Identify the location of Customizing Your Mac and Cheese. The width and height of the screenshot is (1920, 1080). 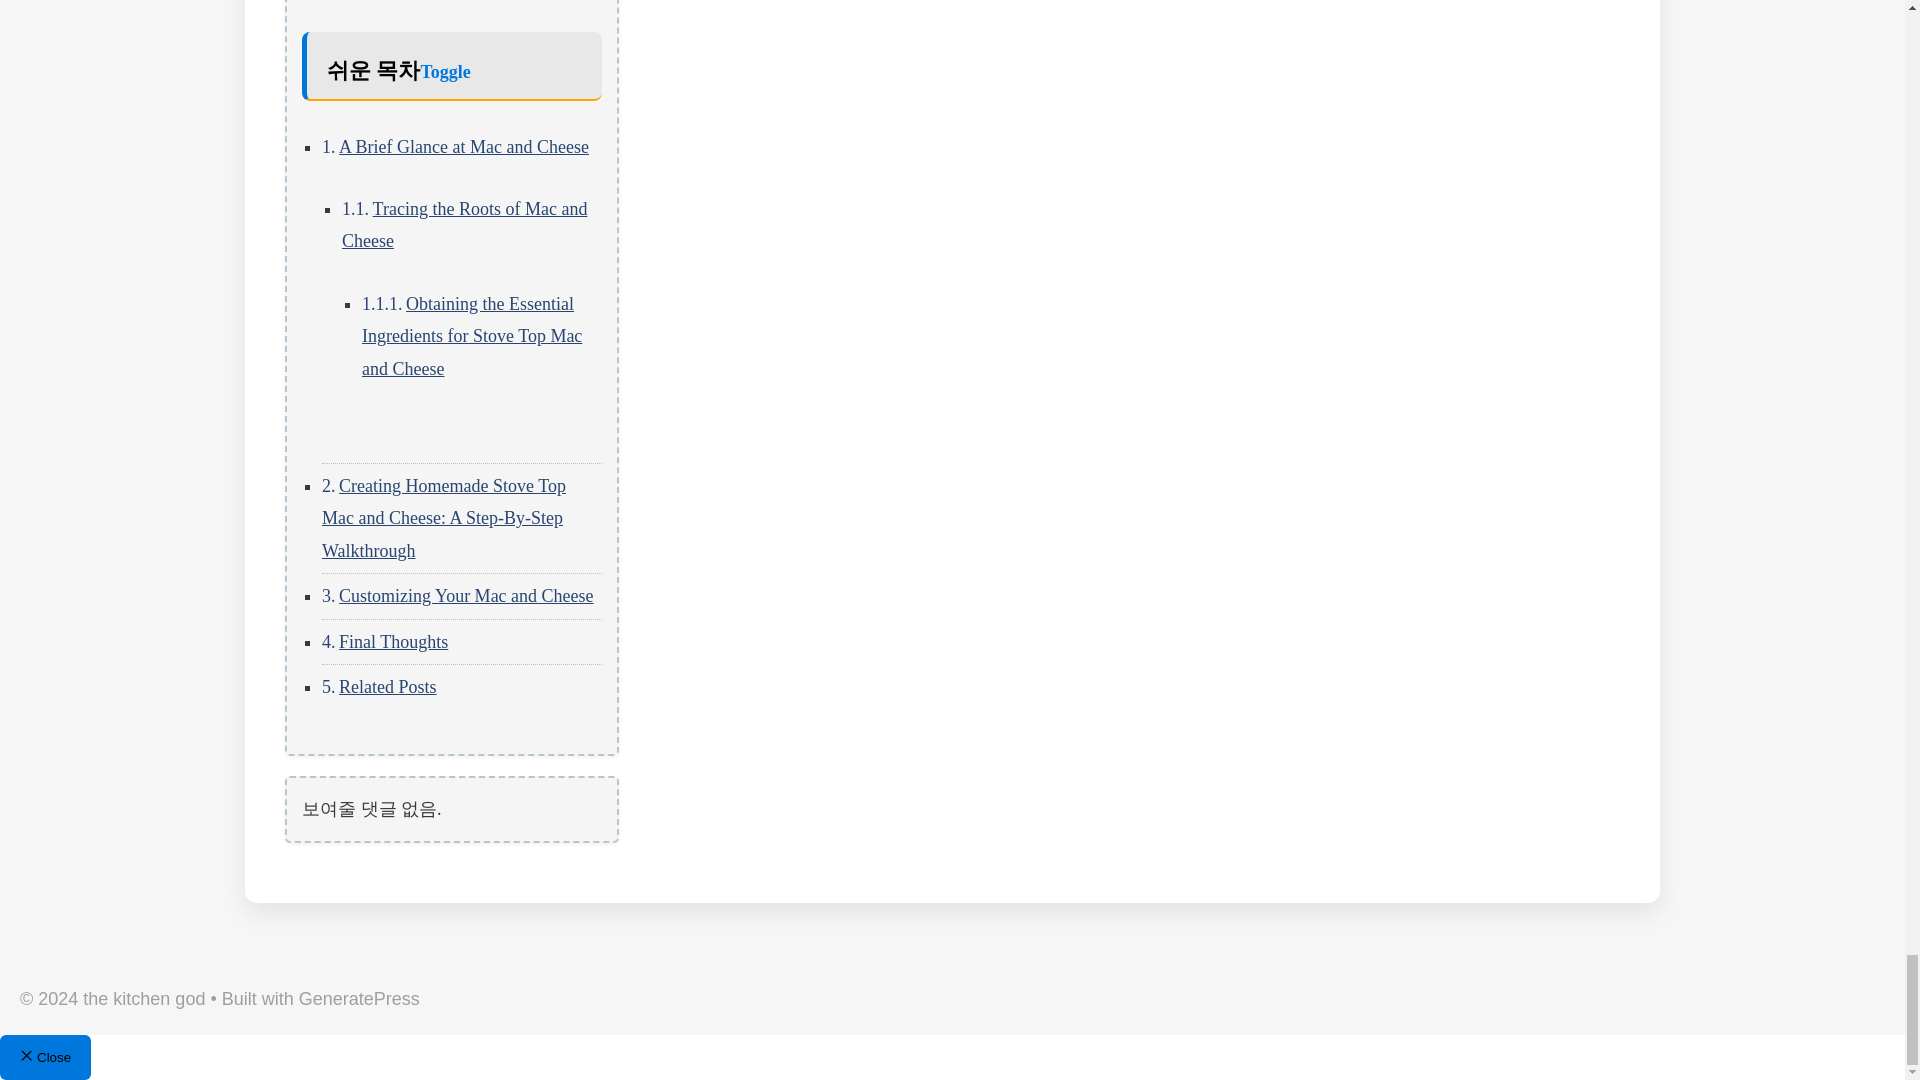
(466, 596).